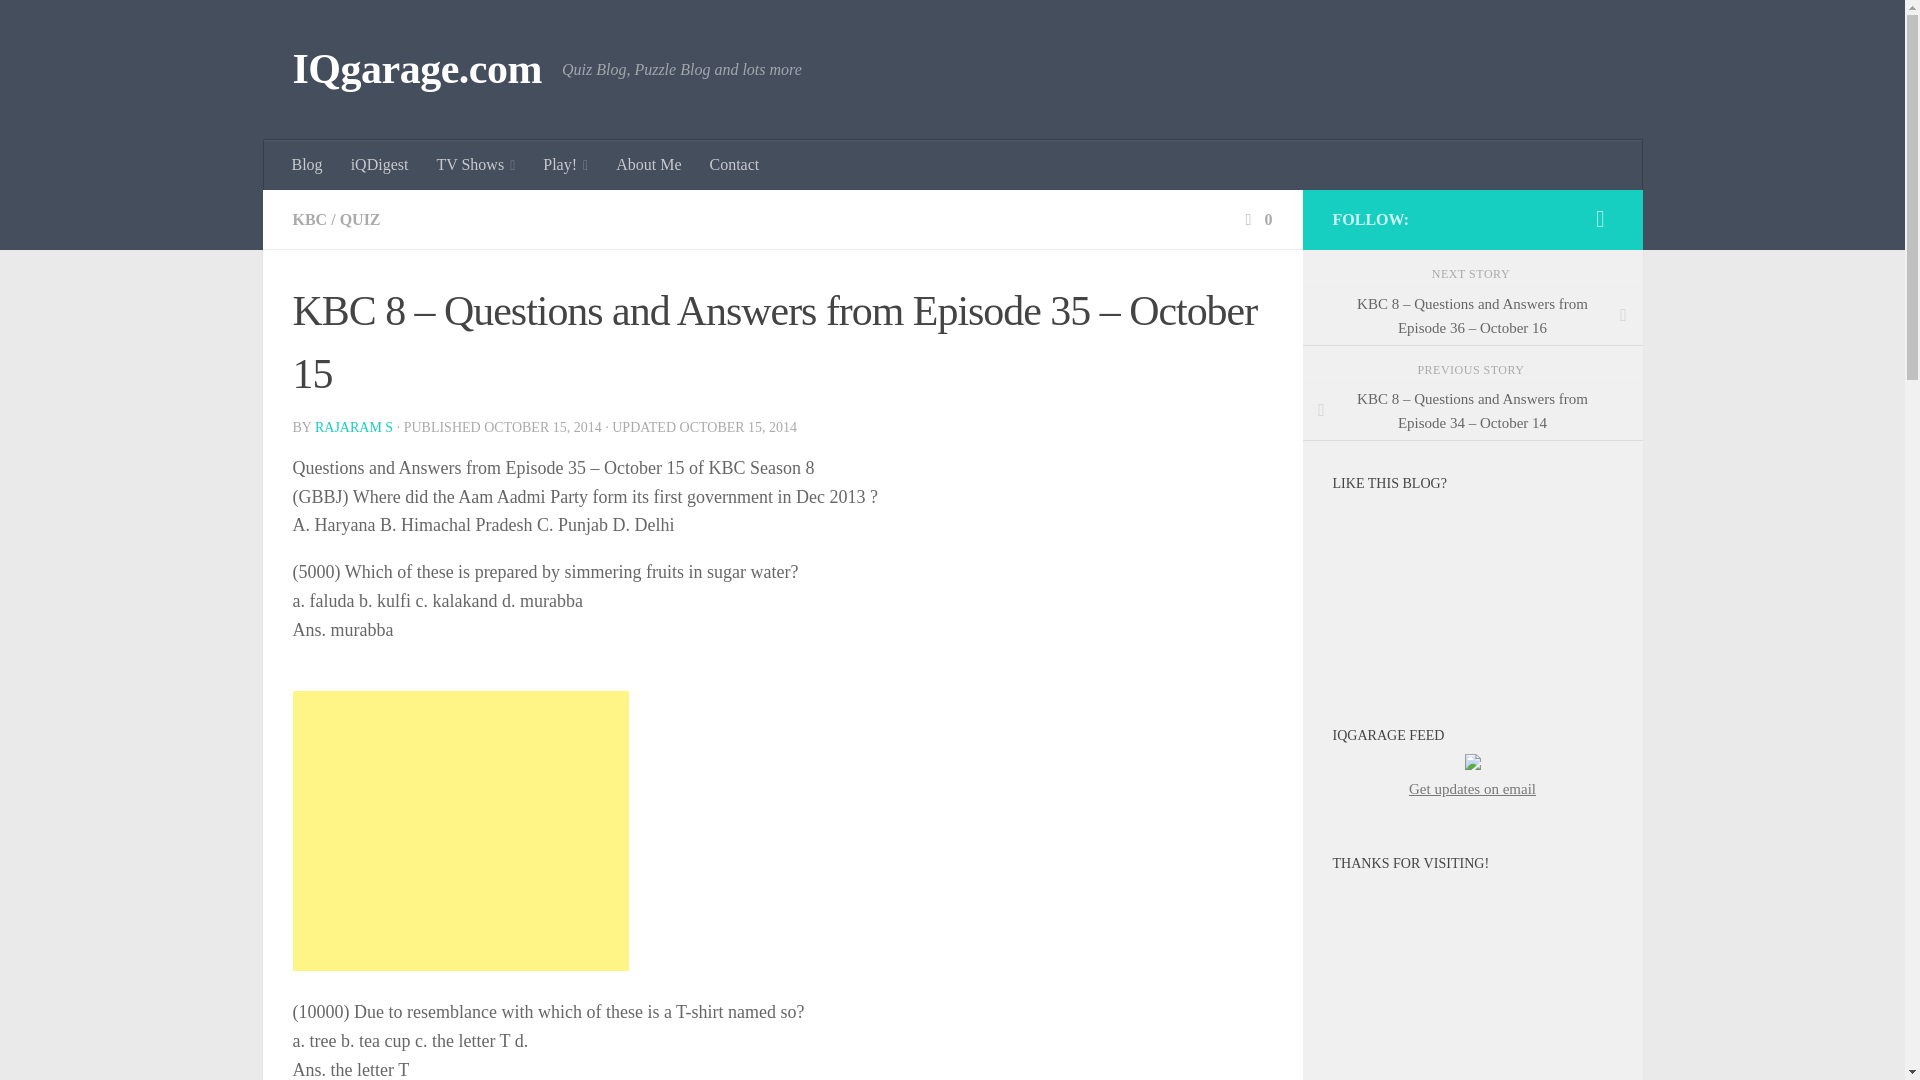 This screenshot has height=1080, width=1920. Describe the element at coordinates (354, 428) in the screenshot. I see `Posts by Rajaram S` at that location.